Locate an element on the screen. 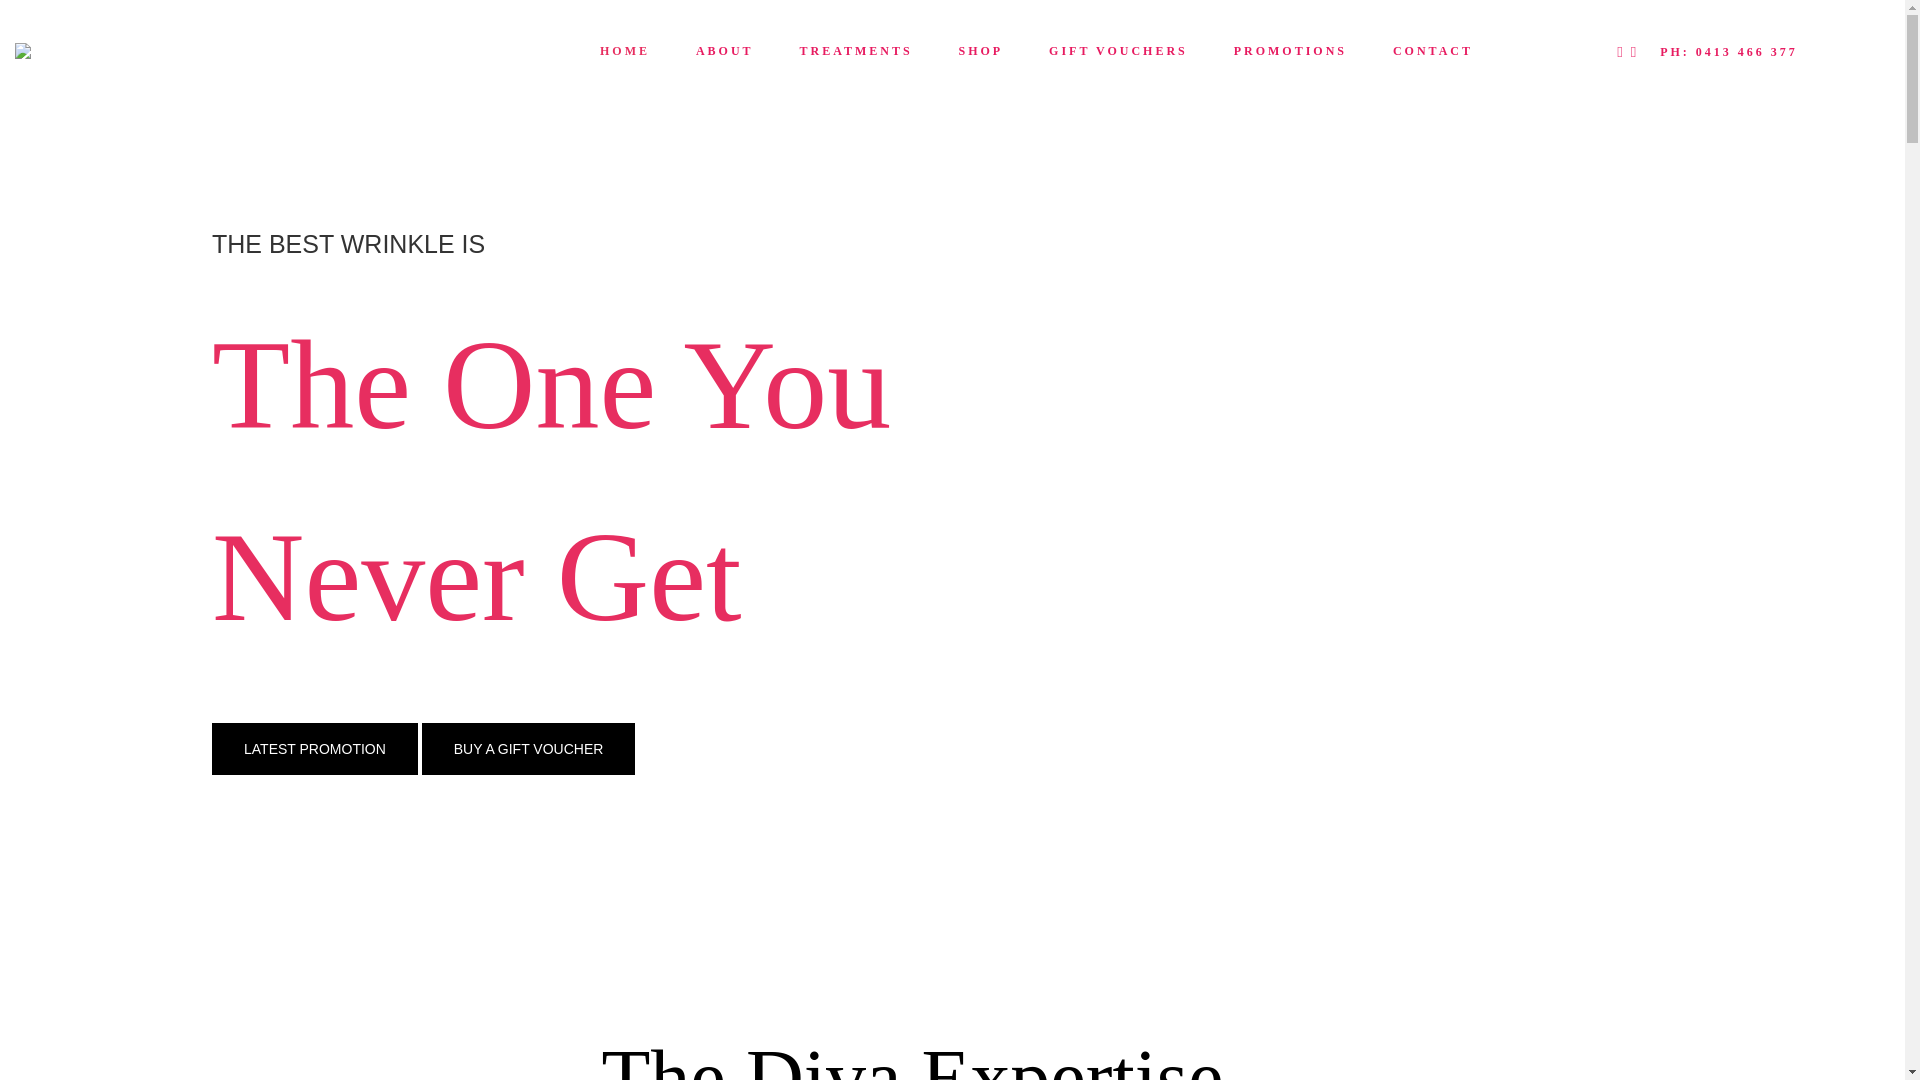  GIFT VOUCHERS is located at coordinates (1118, 52).